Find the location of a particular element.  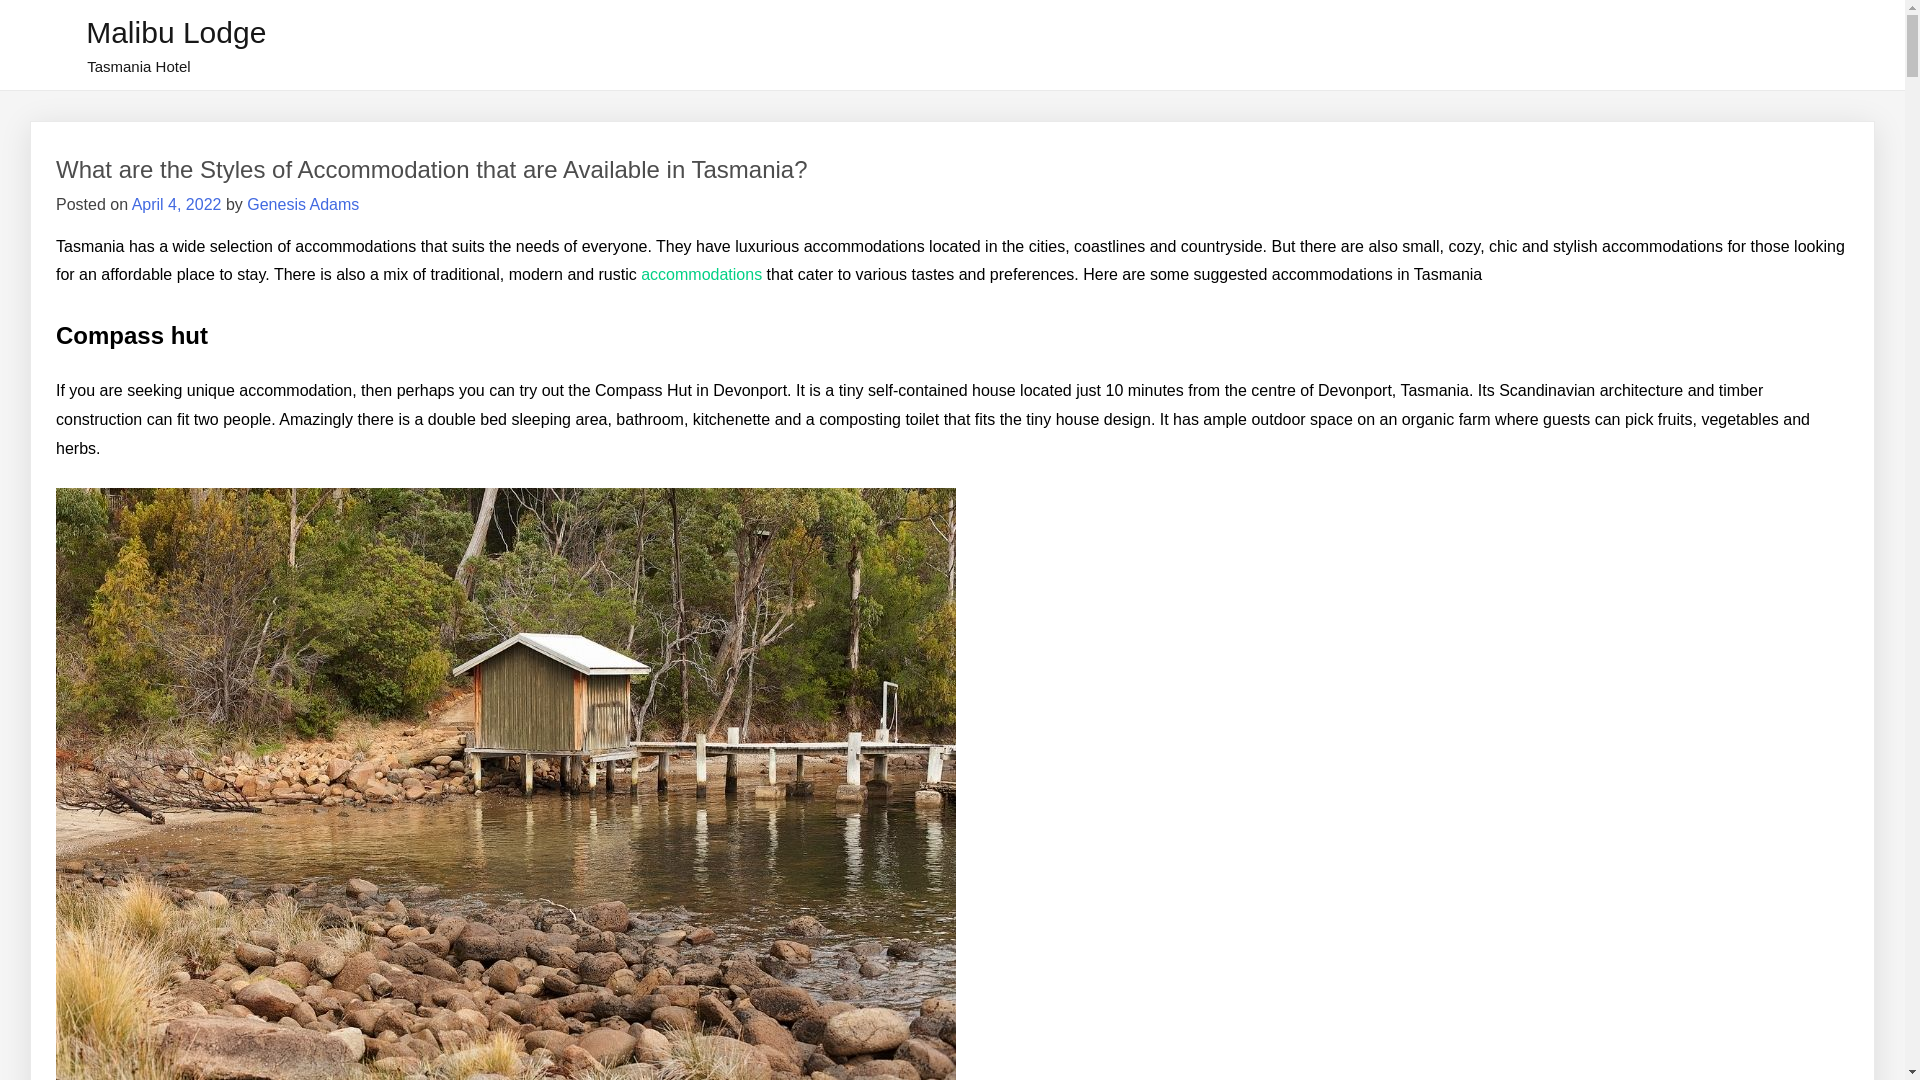

April 4, 2022 is located at coordinates (177, 204).